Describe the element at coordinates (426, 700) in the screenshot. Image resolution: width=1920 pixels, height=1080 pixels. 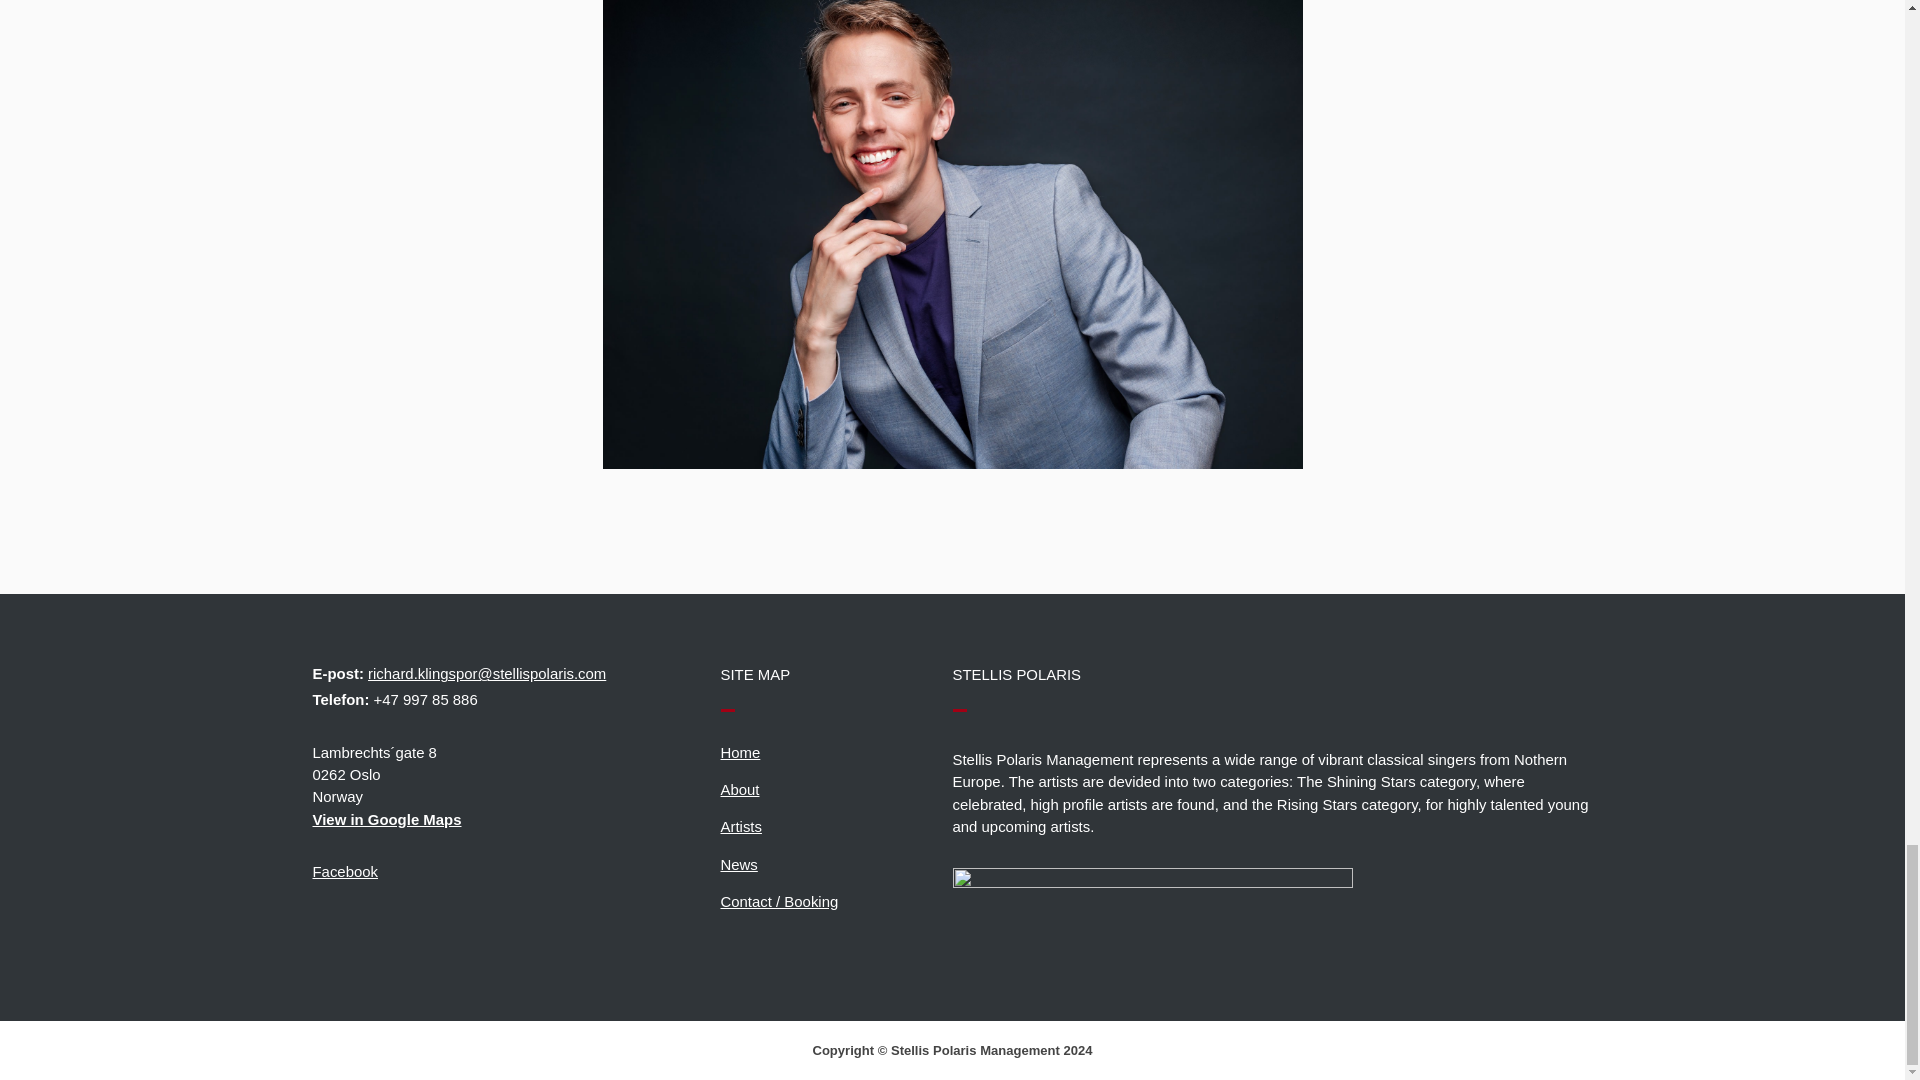
I see `Call us` at that location.